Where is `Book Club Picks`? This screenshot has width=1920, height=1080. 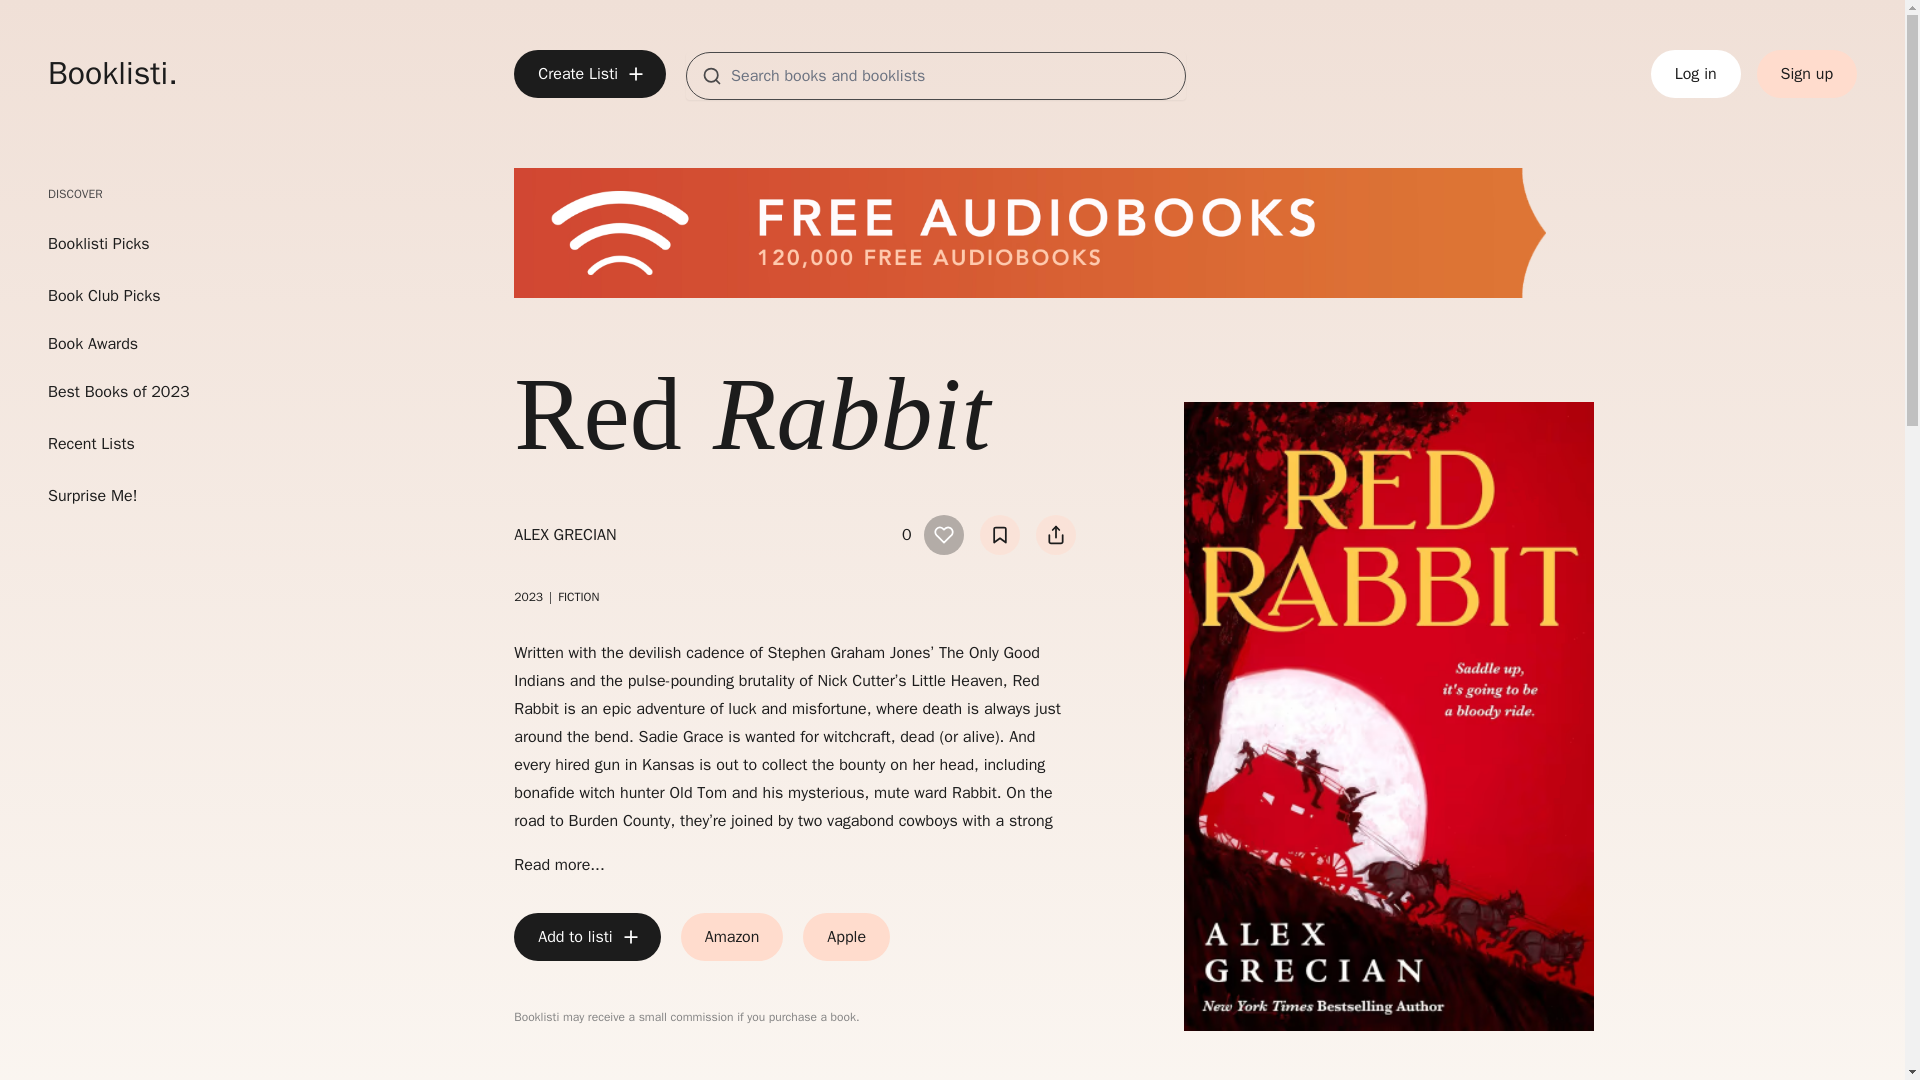
Book Club Picks is located at coordinates (119, 296).